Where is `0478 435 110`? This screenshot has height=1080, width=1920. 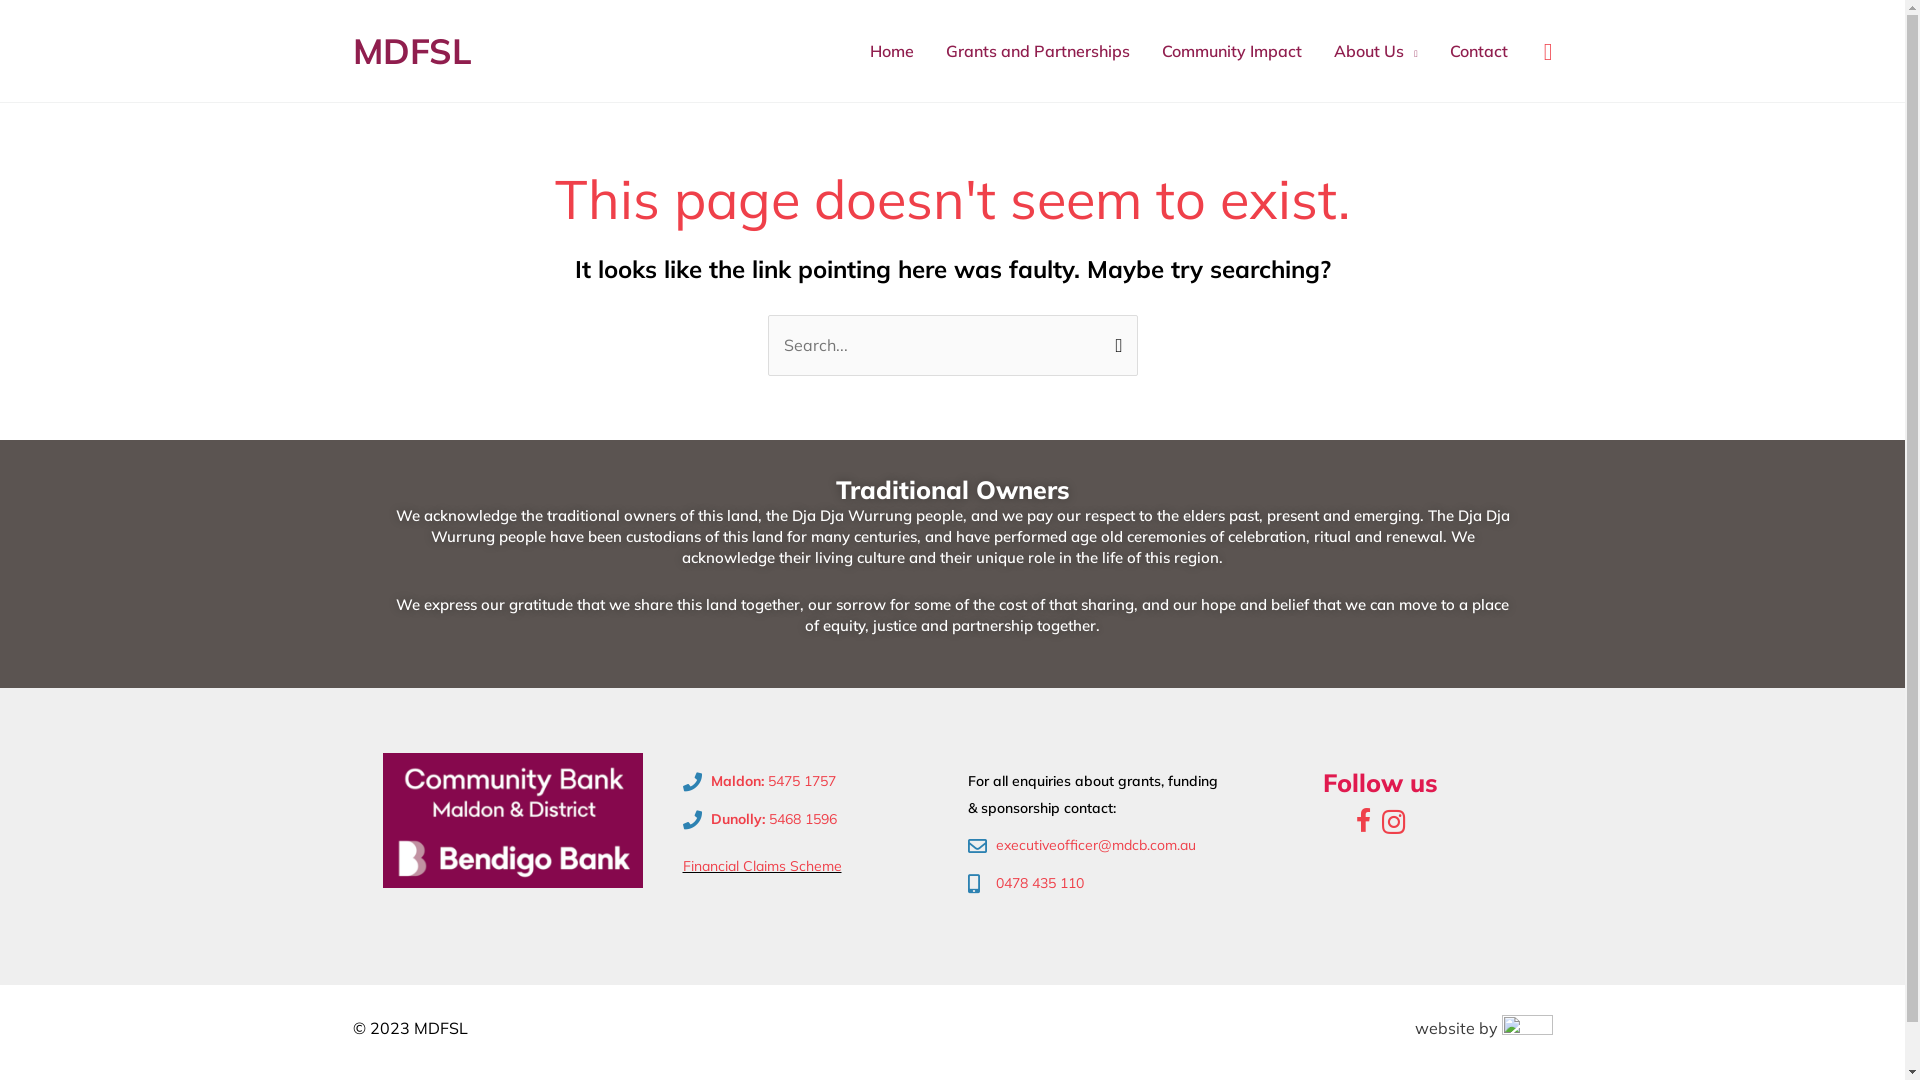
0478 435 110 is located at coordinates (1096, 884).